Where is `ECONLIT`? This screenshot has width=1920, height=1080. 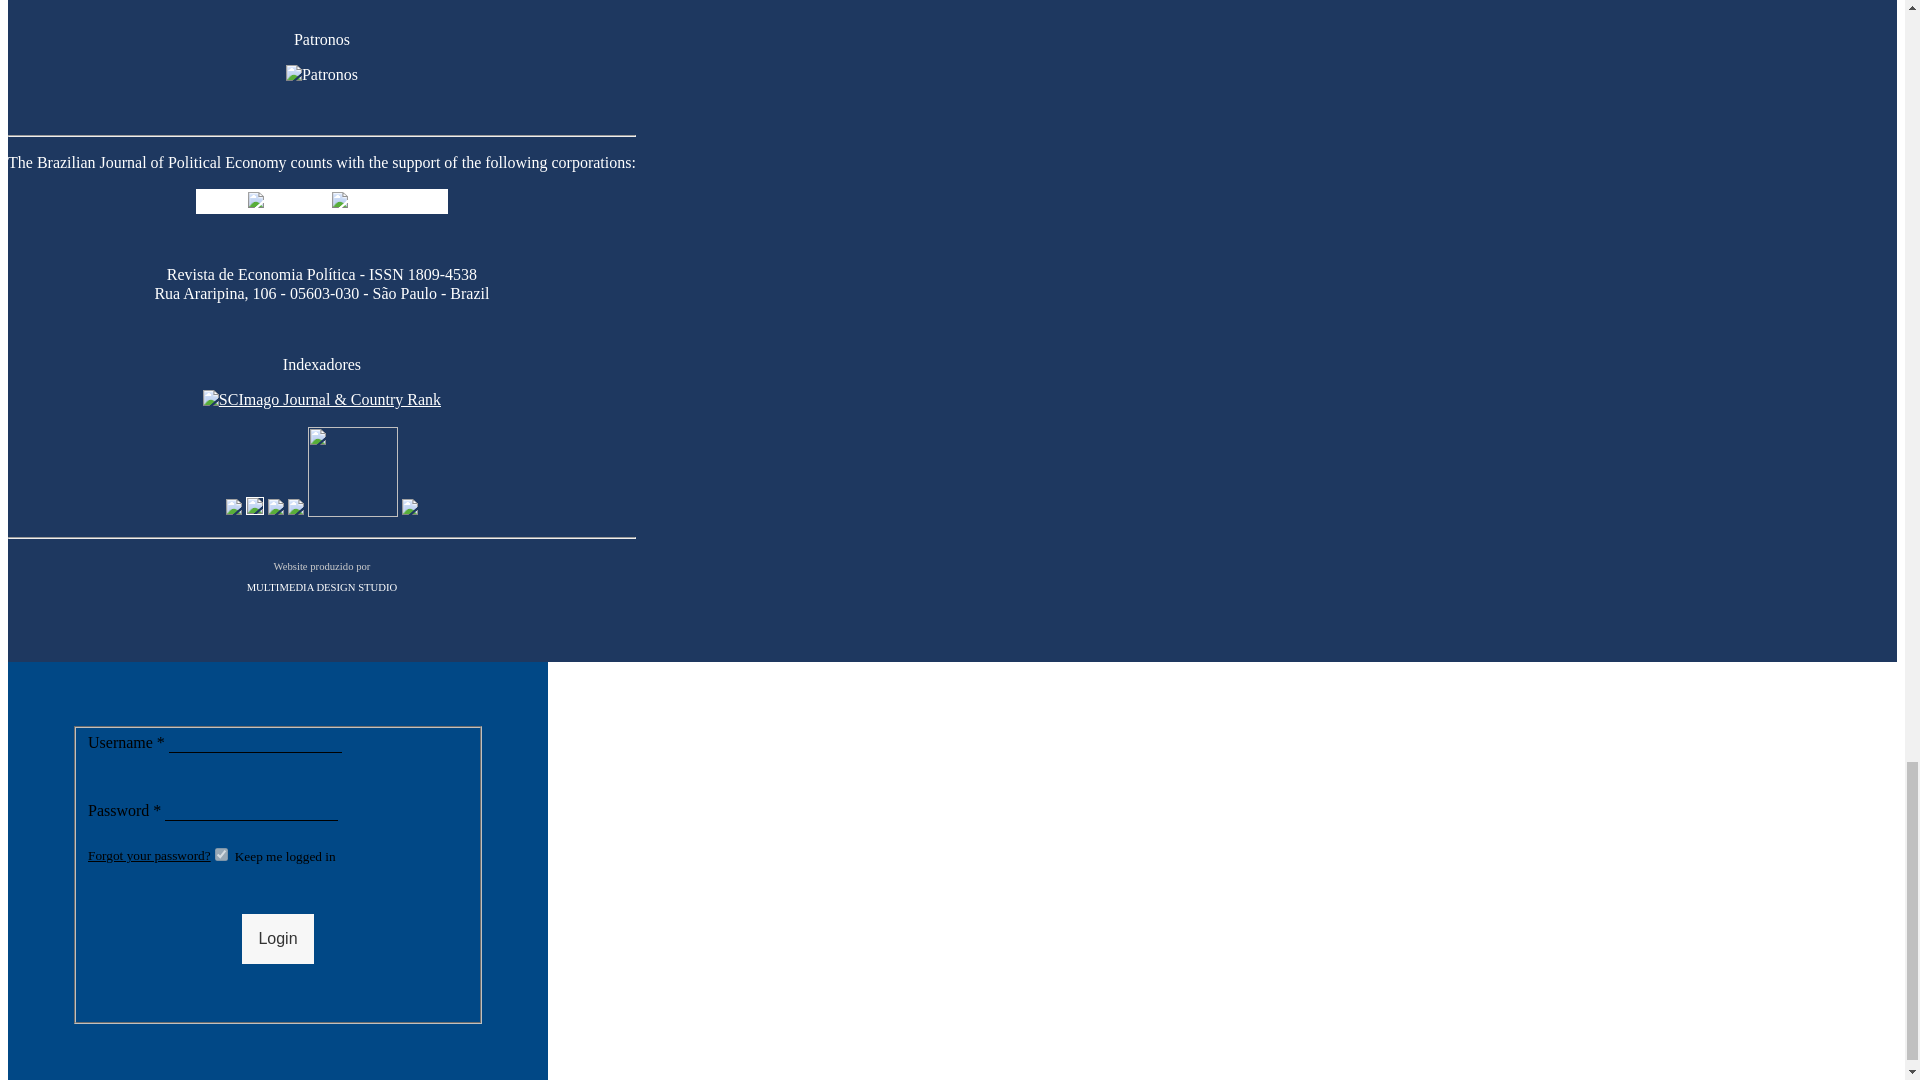 ECONLIT is located at coordinates (276, 511).